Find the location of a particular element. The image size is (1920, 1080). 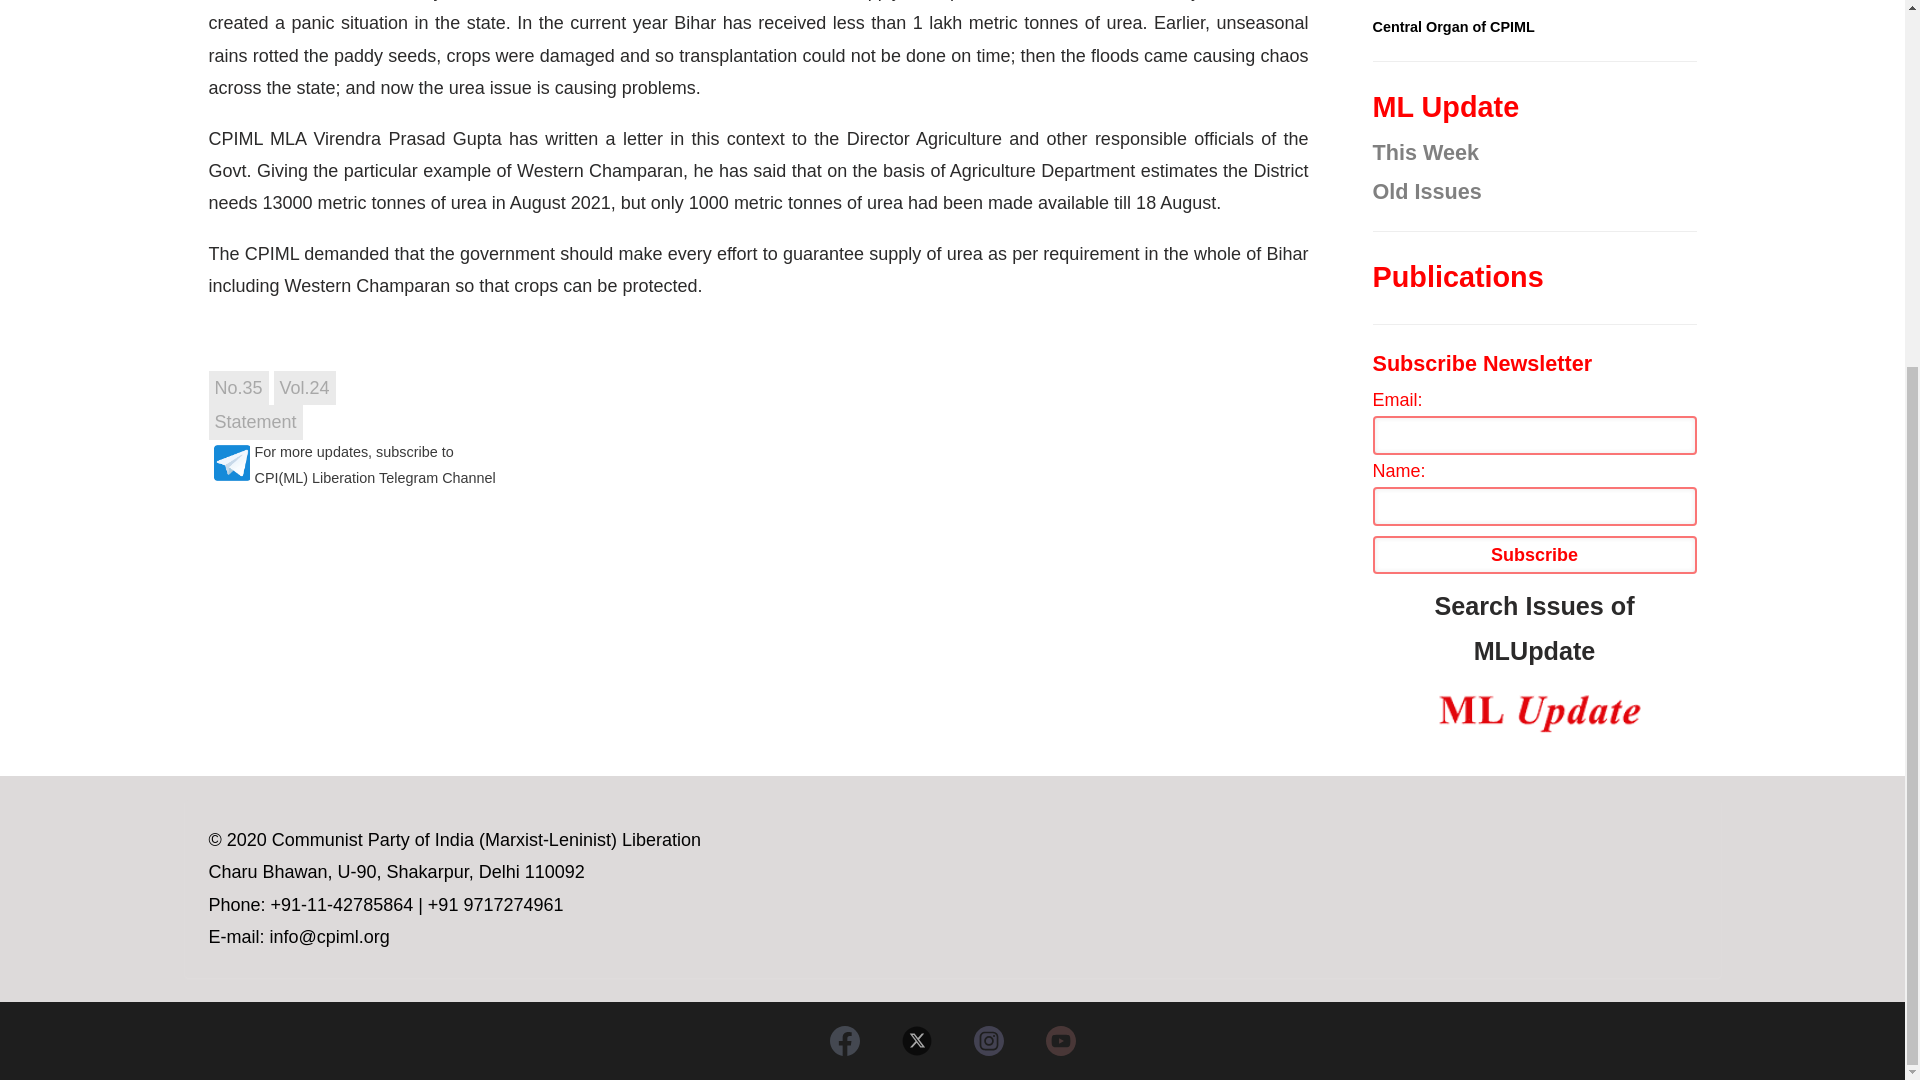

Statement is located at coordinates (254, 422).